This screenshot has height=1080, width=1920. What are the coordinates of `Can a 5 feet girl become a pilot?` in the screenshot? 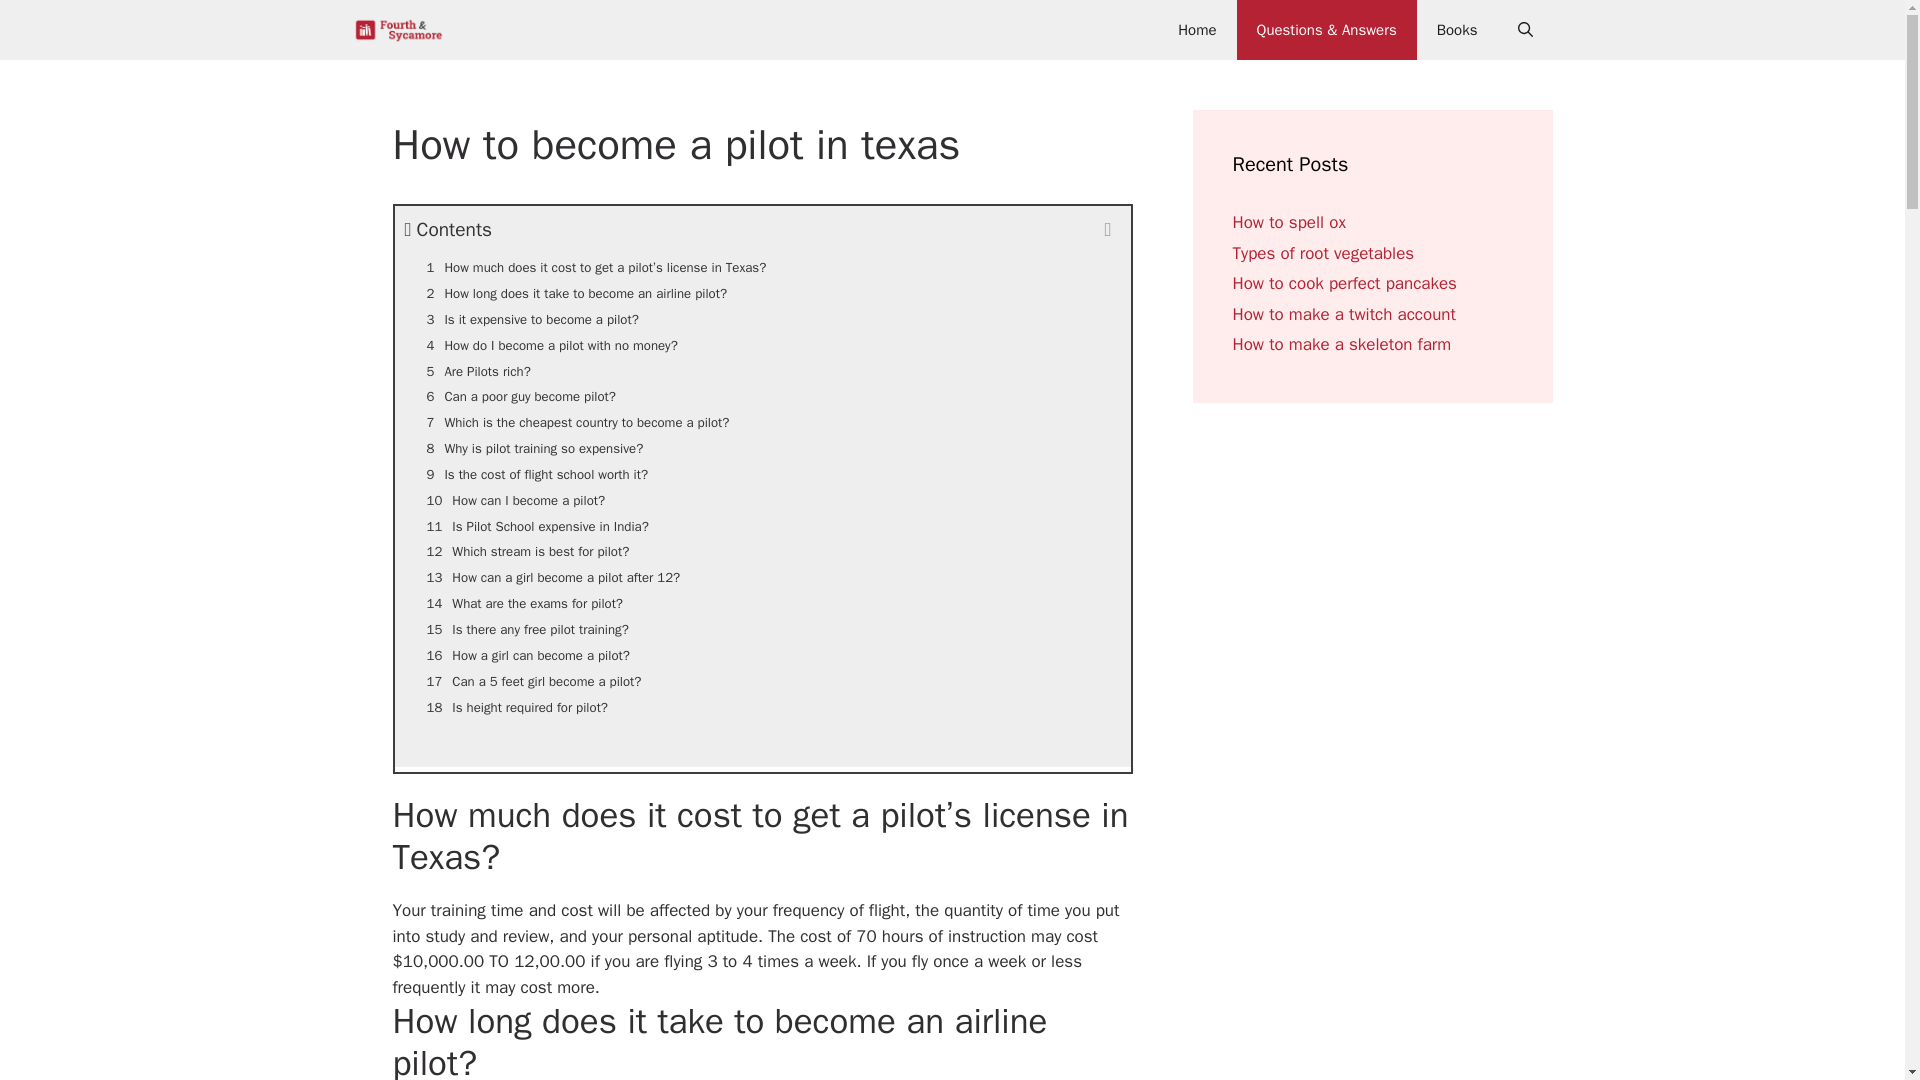 It's located at (762, 682).